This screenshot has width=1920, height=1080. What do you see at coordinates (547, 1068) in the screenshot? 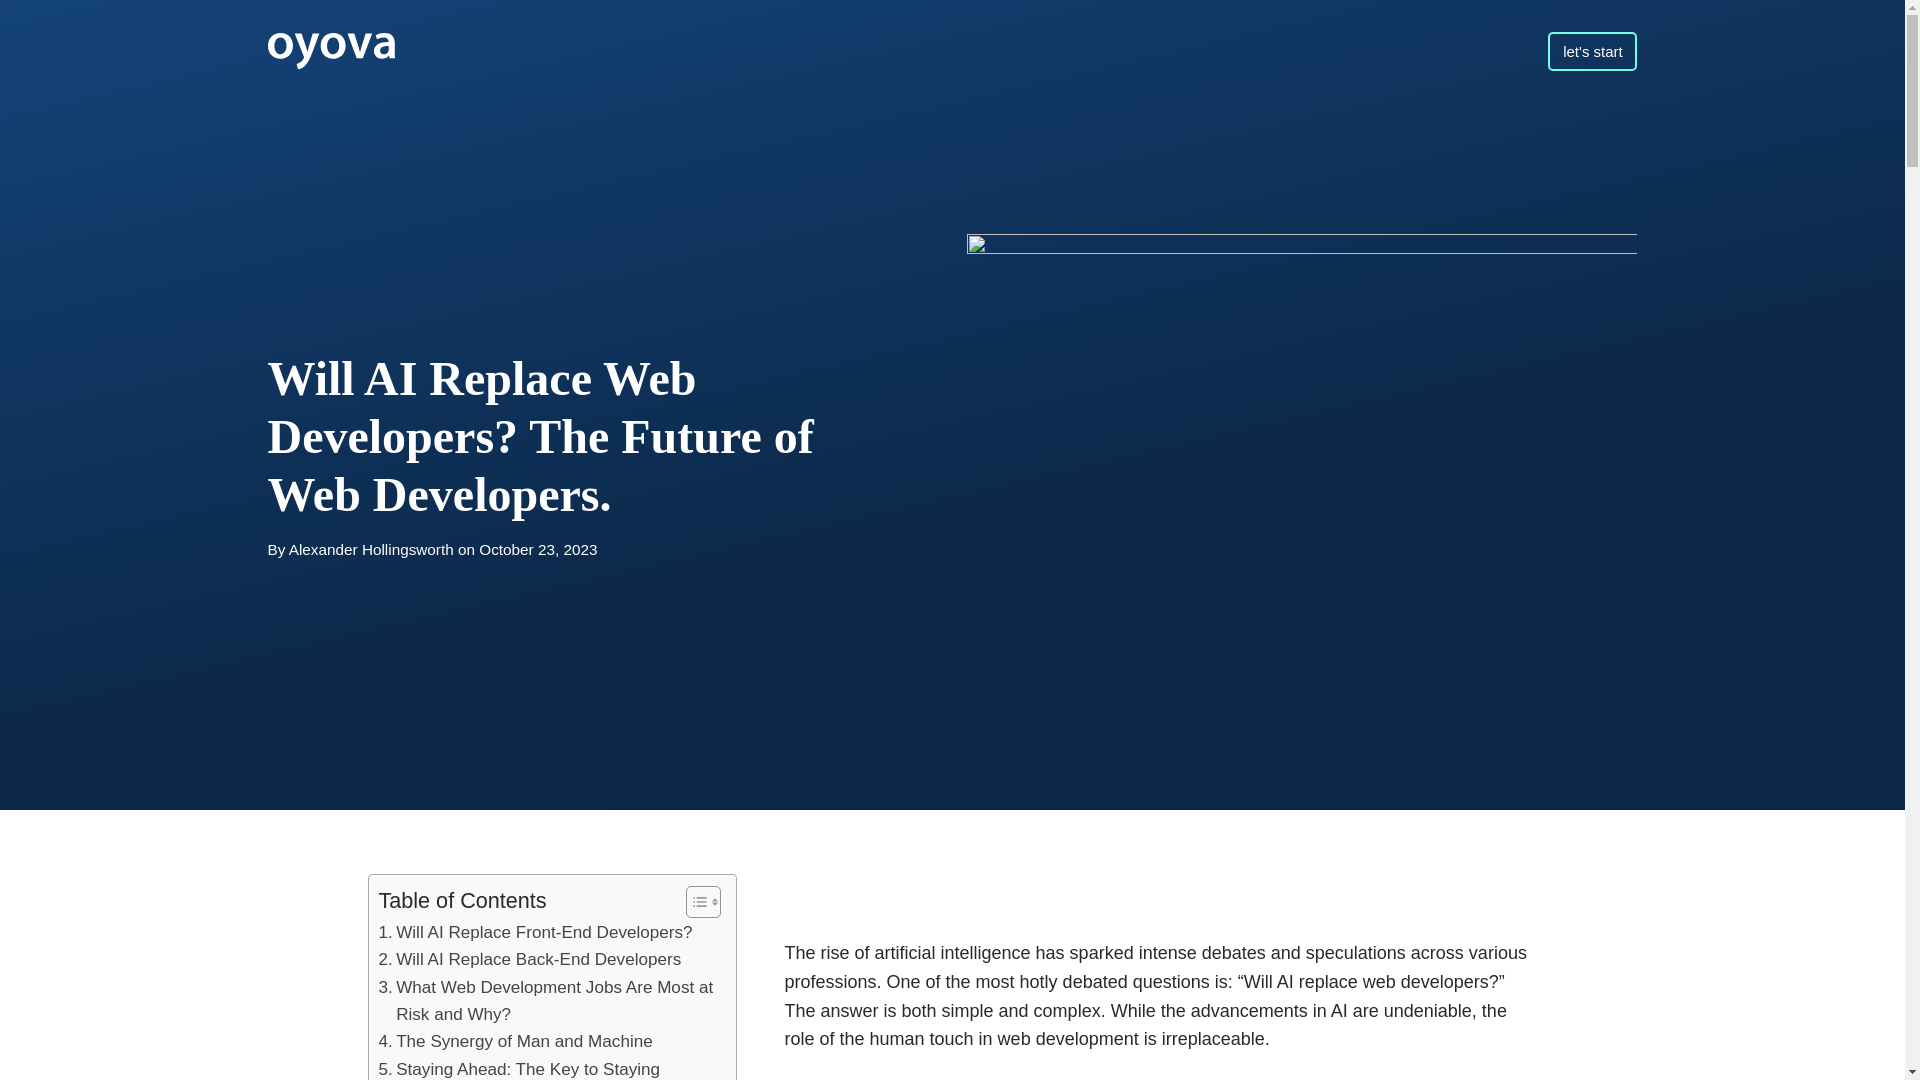
I see `Staying Ahead: The Key to Staying Relevant` at bounding box center [547, 1068].